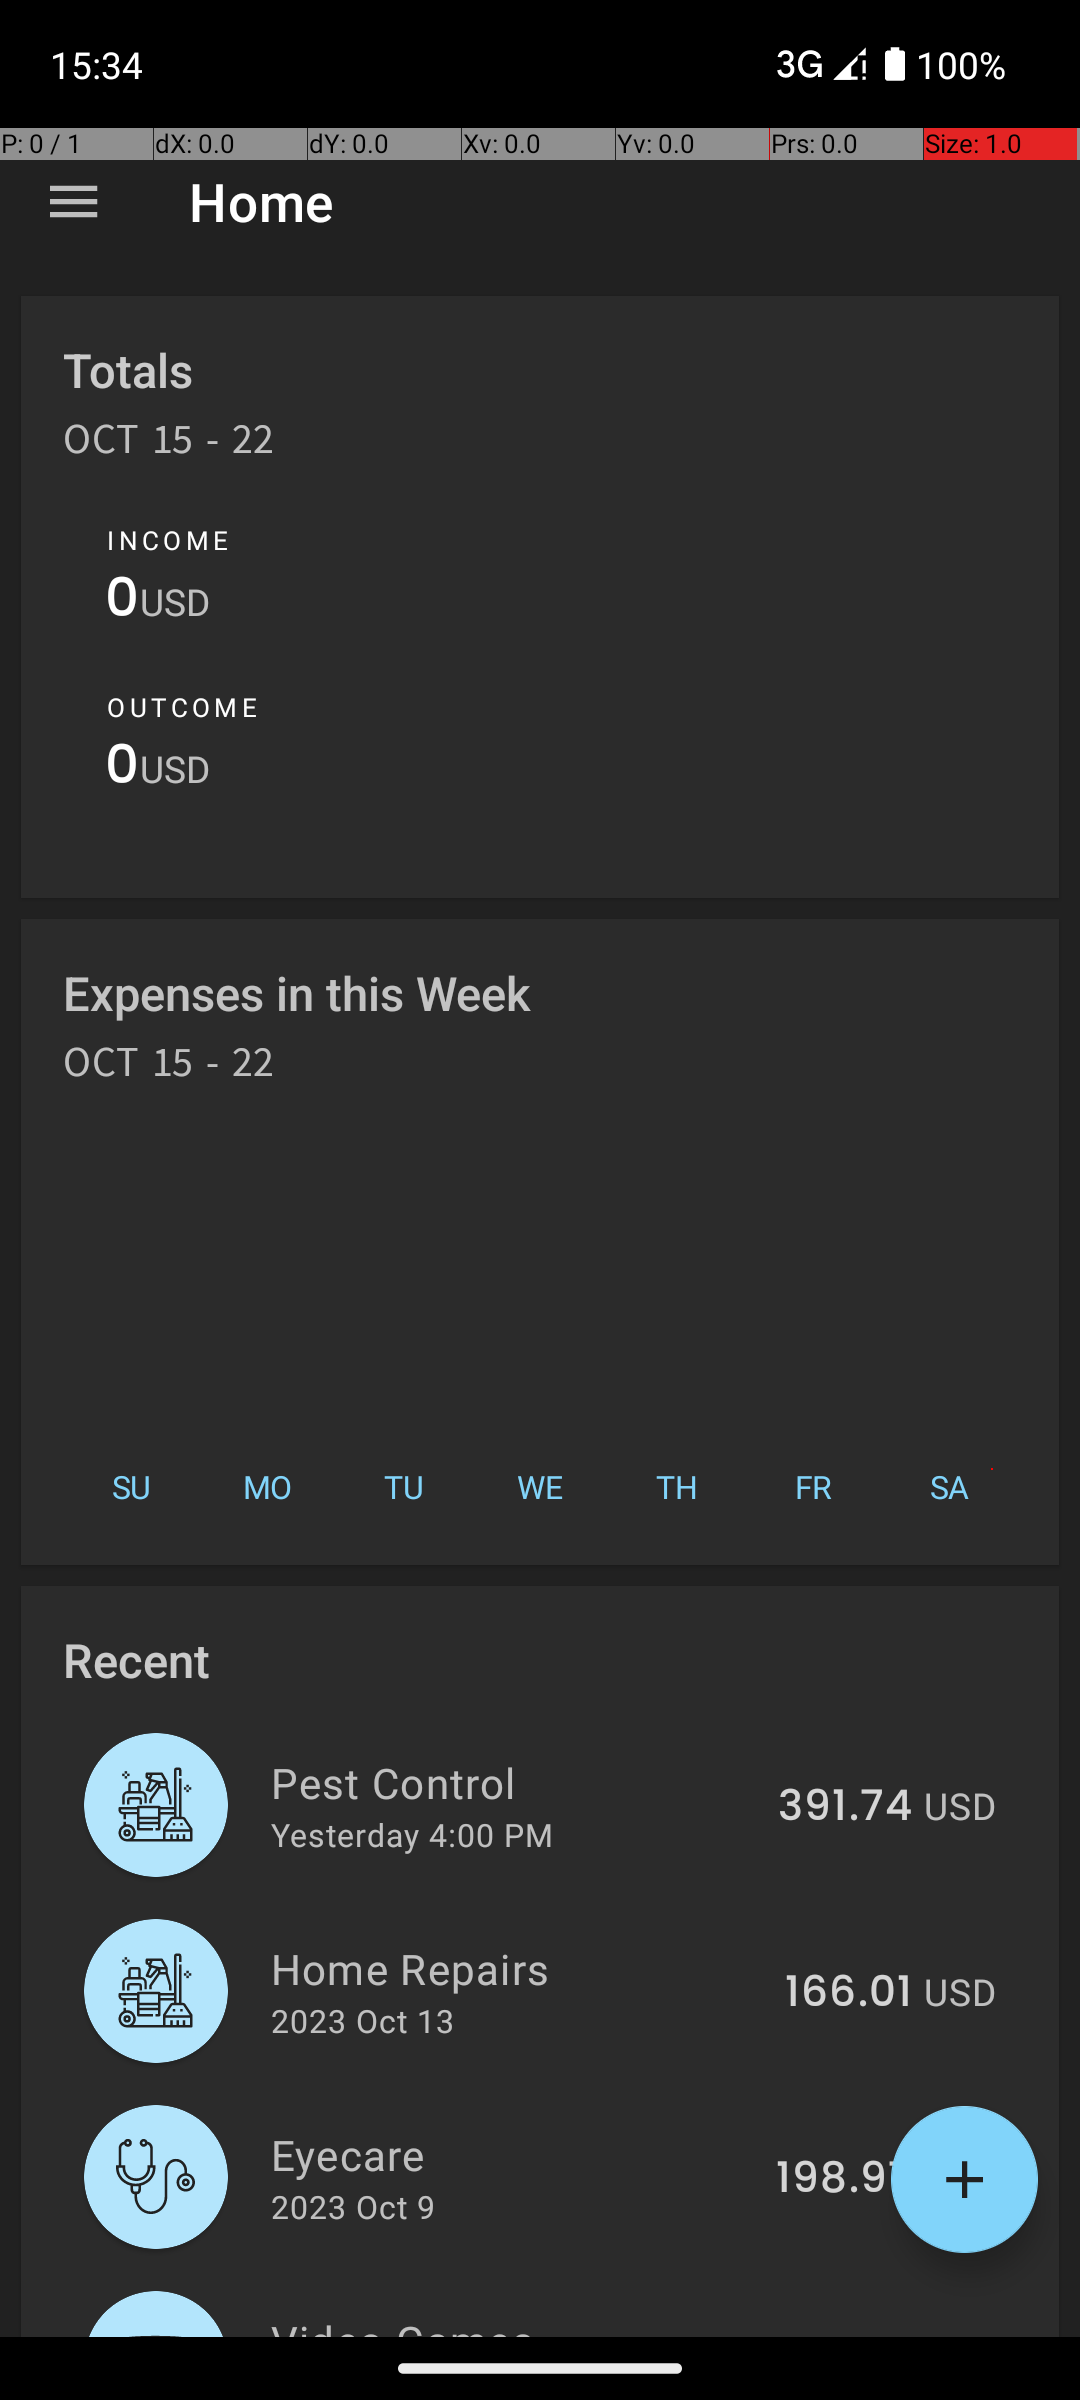  I want to click on 166.01, so click(848, 1993).